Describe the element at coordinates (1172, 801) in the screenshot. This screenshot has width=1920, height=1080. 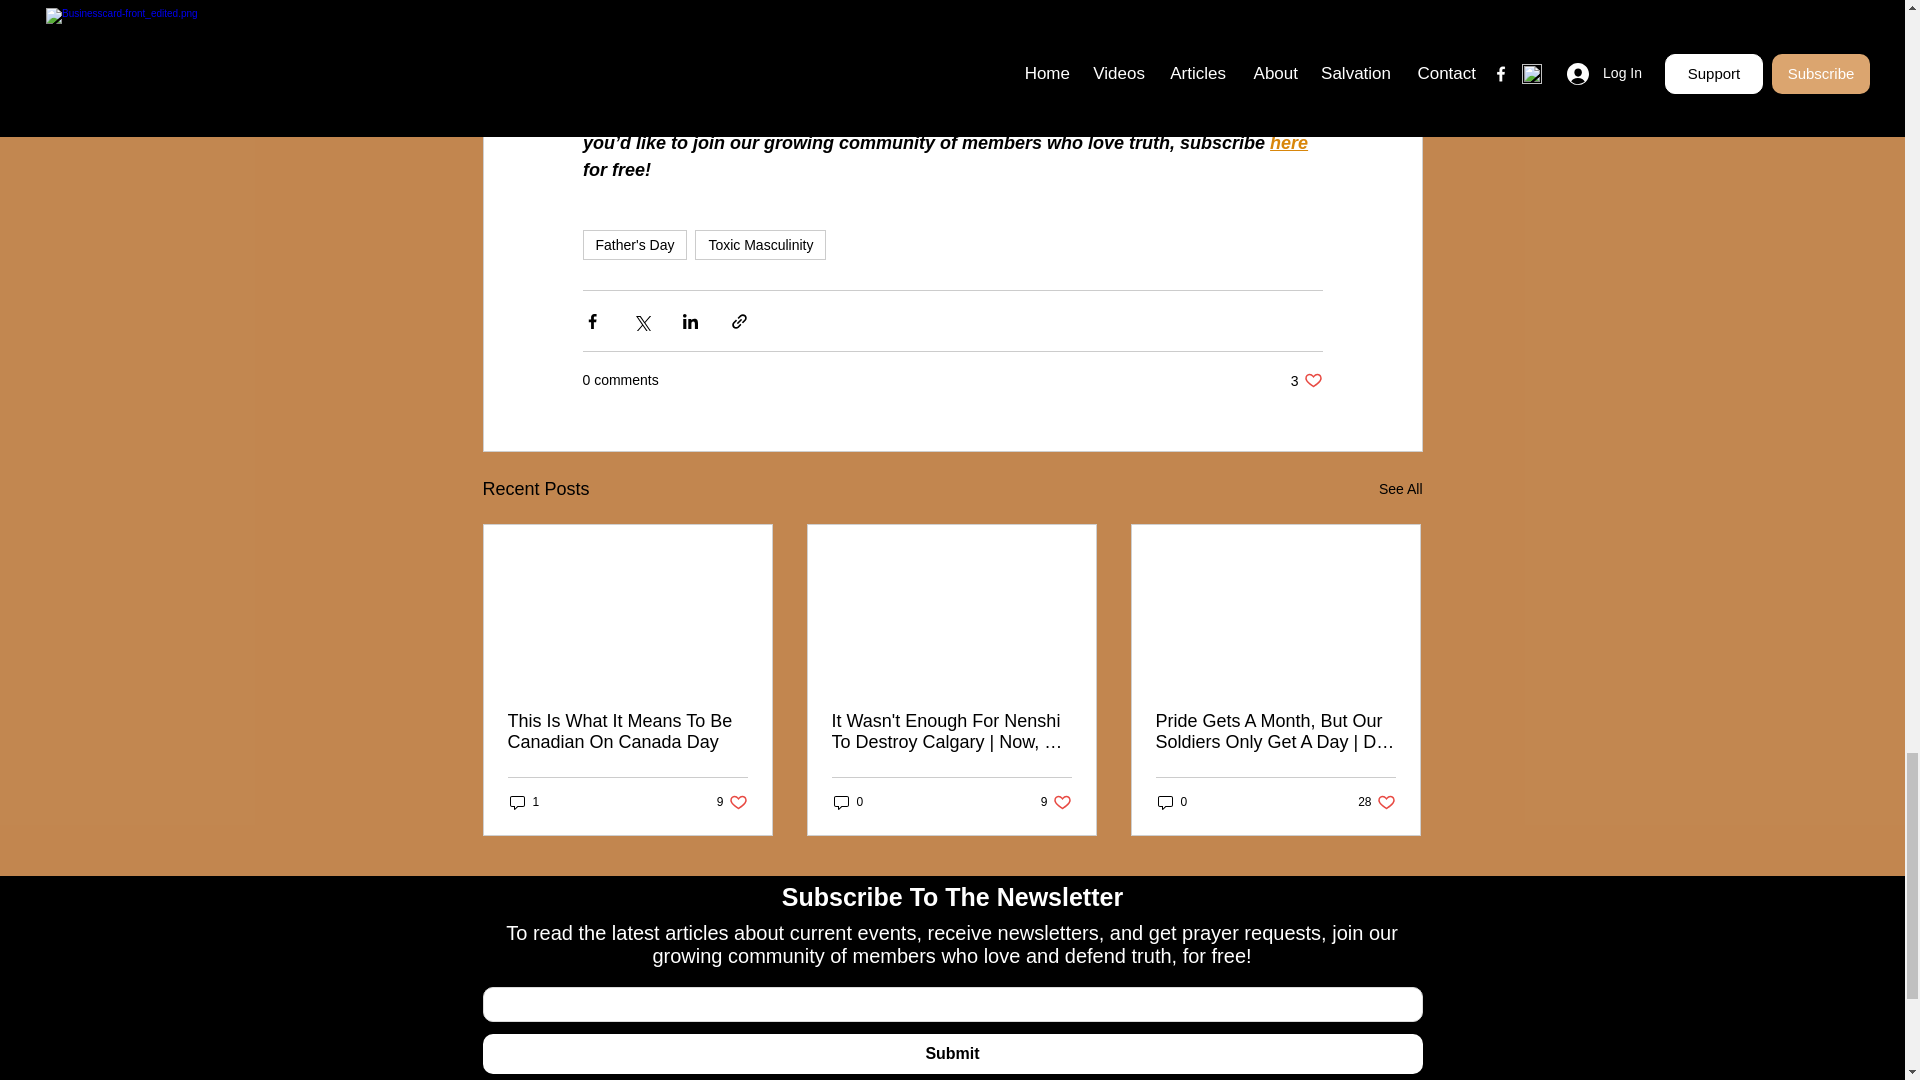
I see `0` at that location.